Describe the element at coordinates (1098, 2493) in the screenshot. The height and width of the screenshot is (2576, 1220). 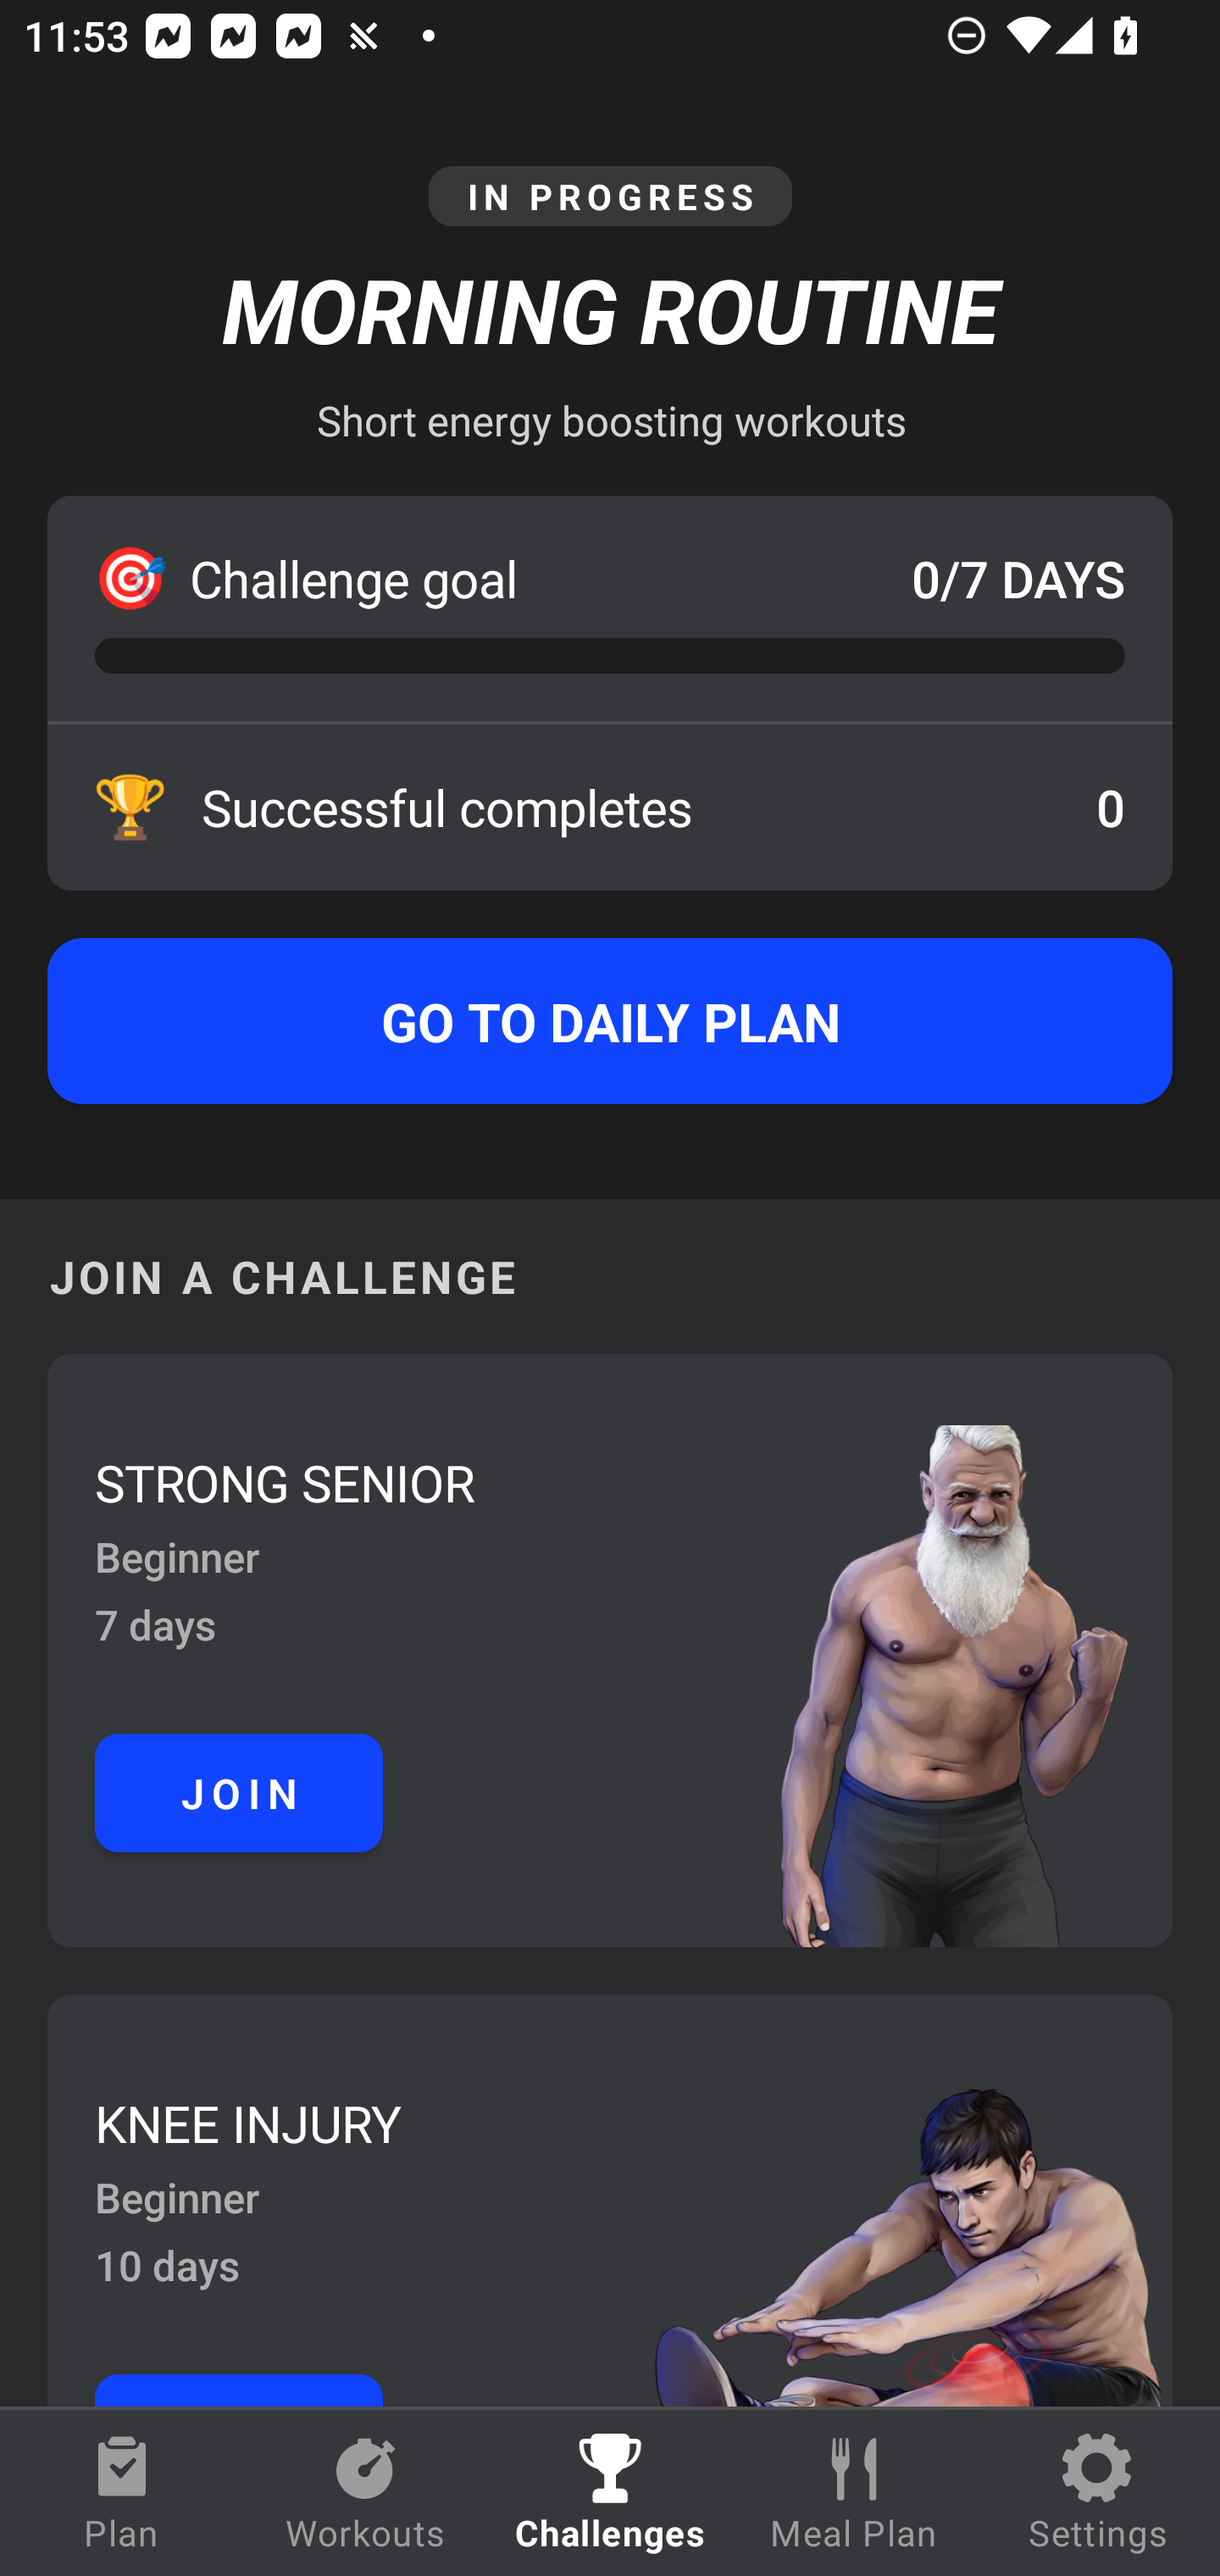
I see ` Settings ` at that location.